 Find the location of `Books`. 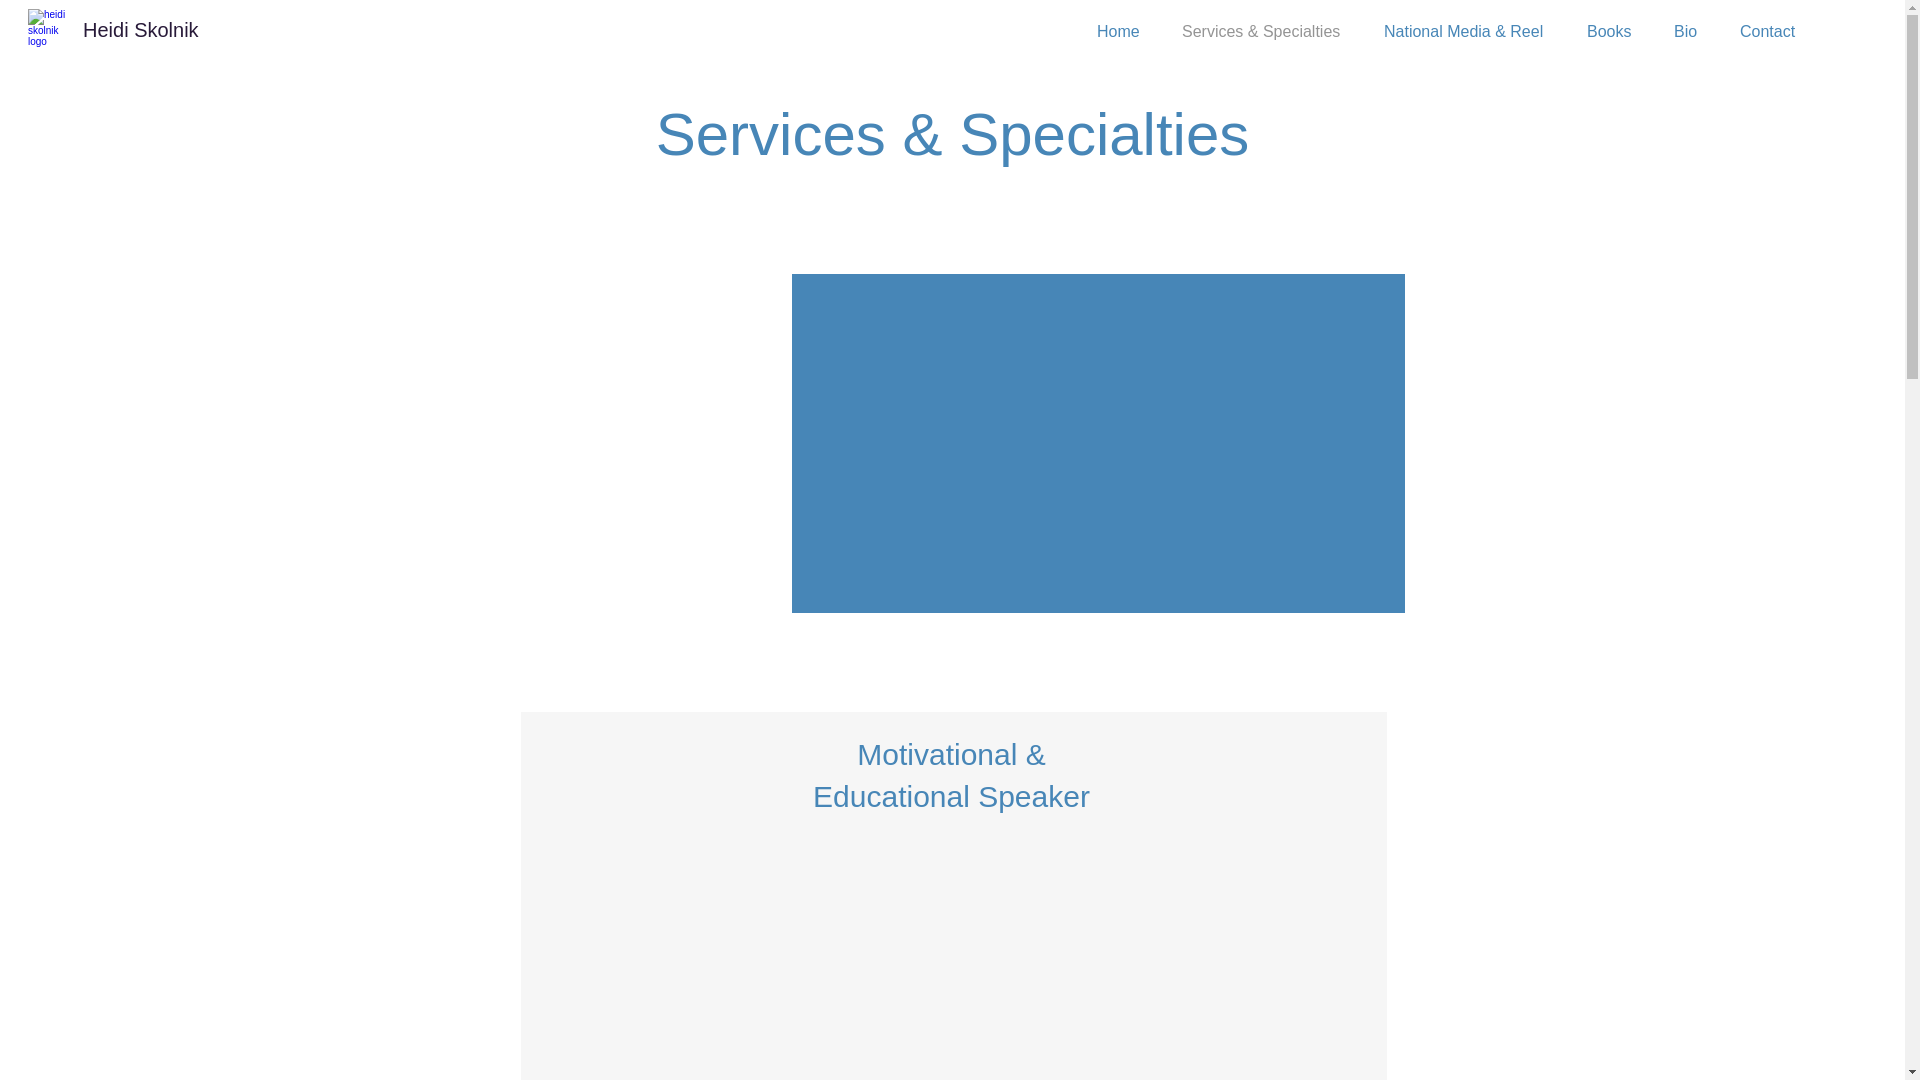

Books is located at coordinates (1615, 32).